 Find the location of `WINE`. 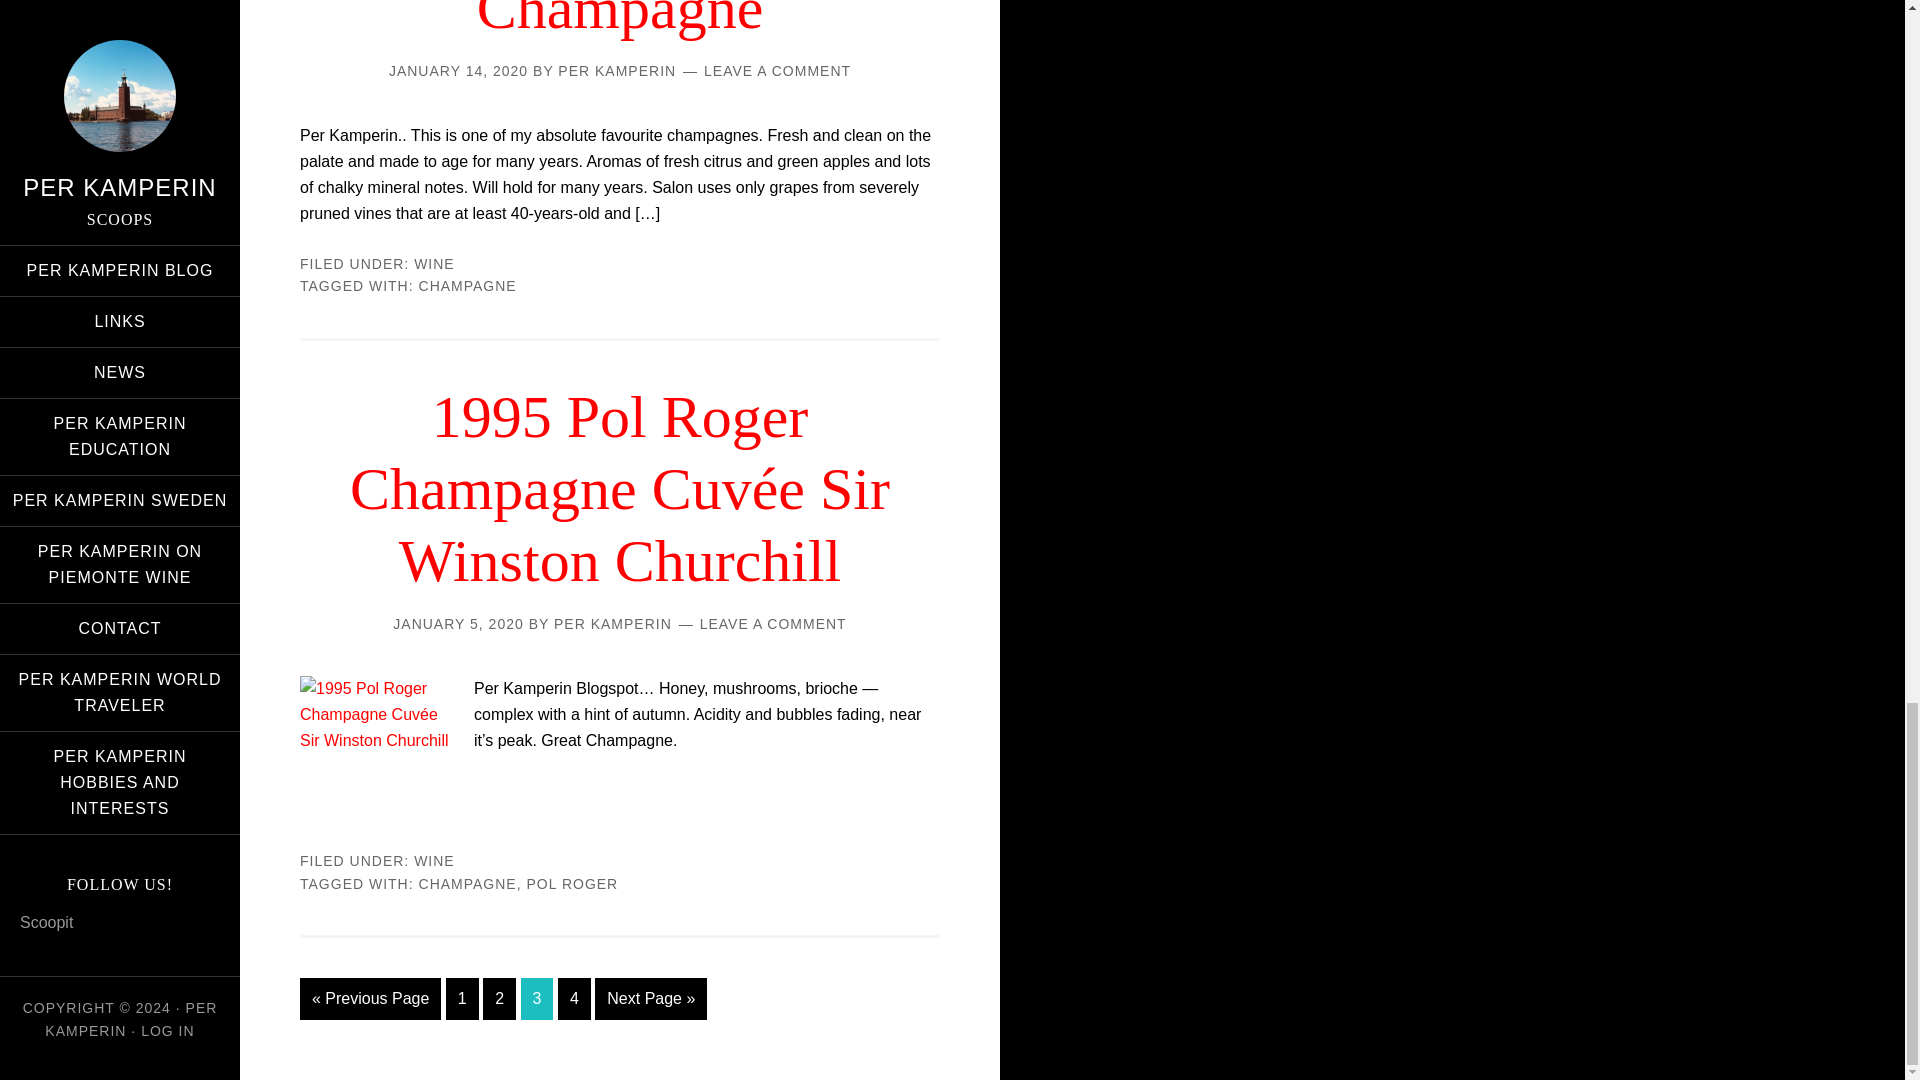

WINE is located at coordinates (434, 264).